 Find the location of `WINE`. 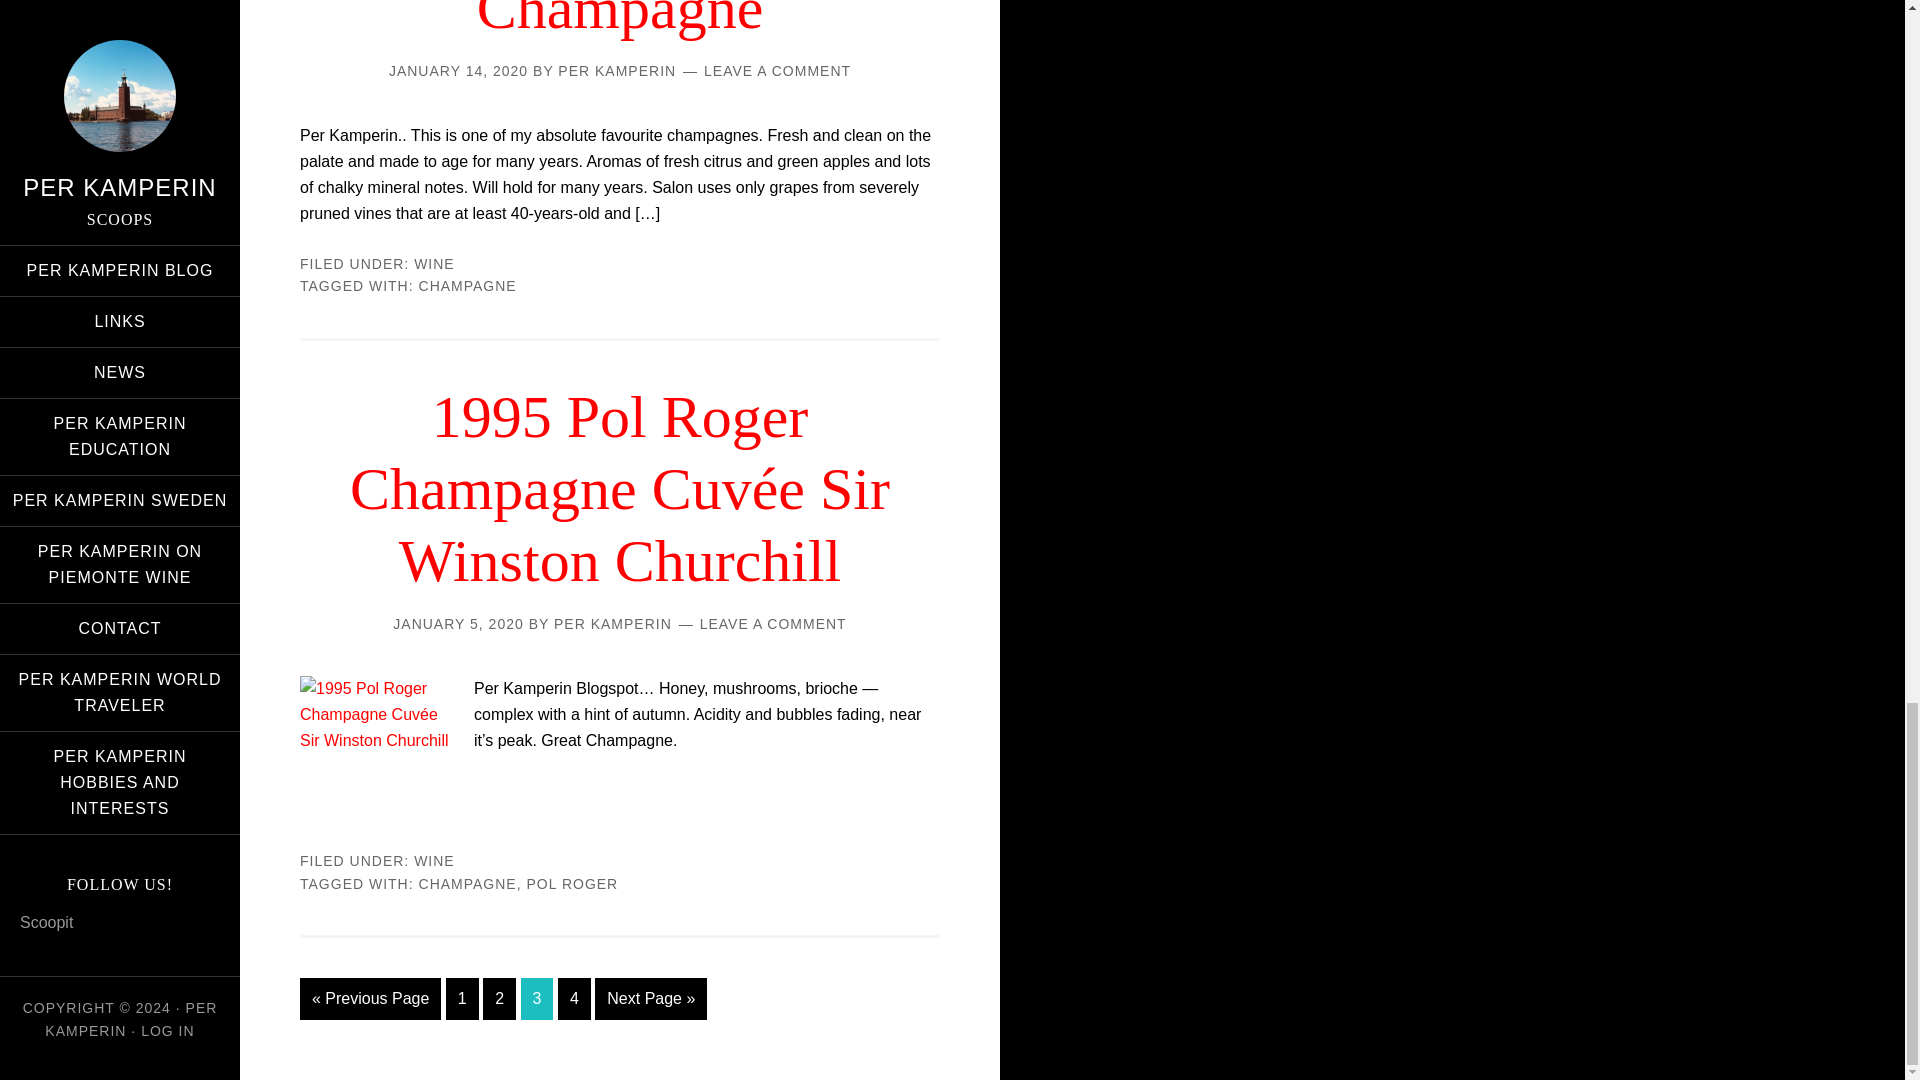

WINE is located at coordinates (434, 264).